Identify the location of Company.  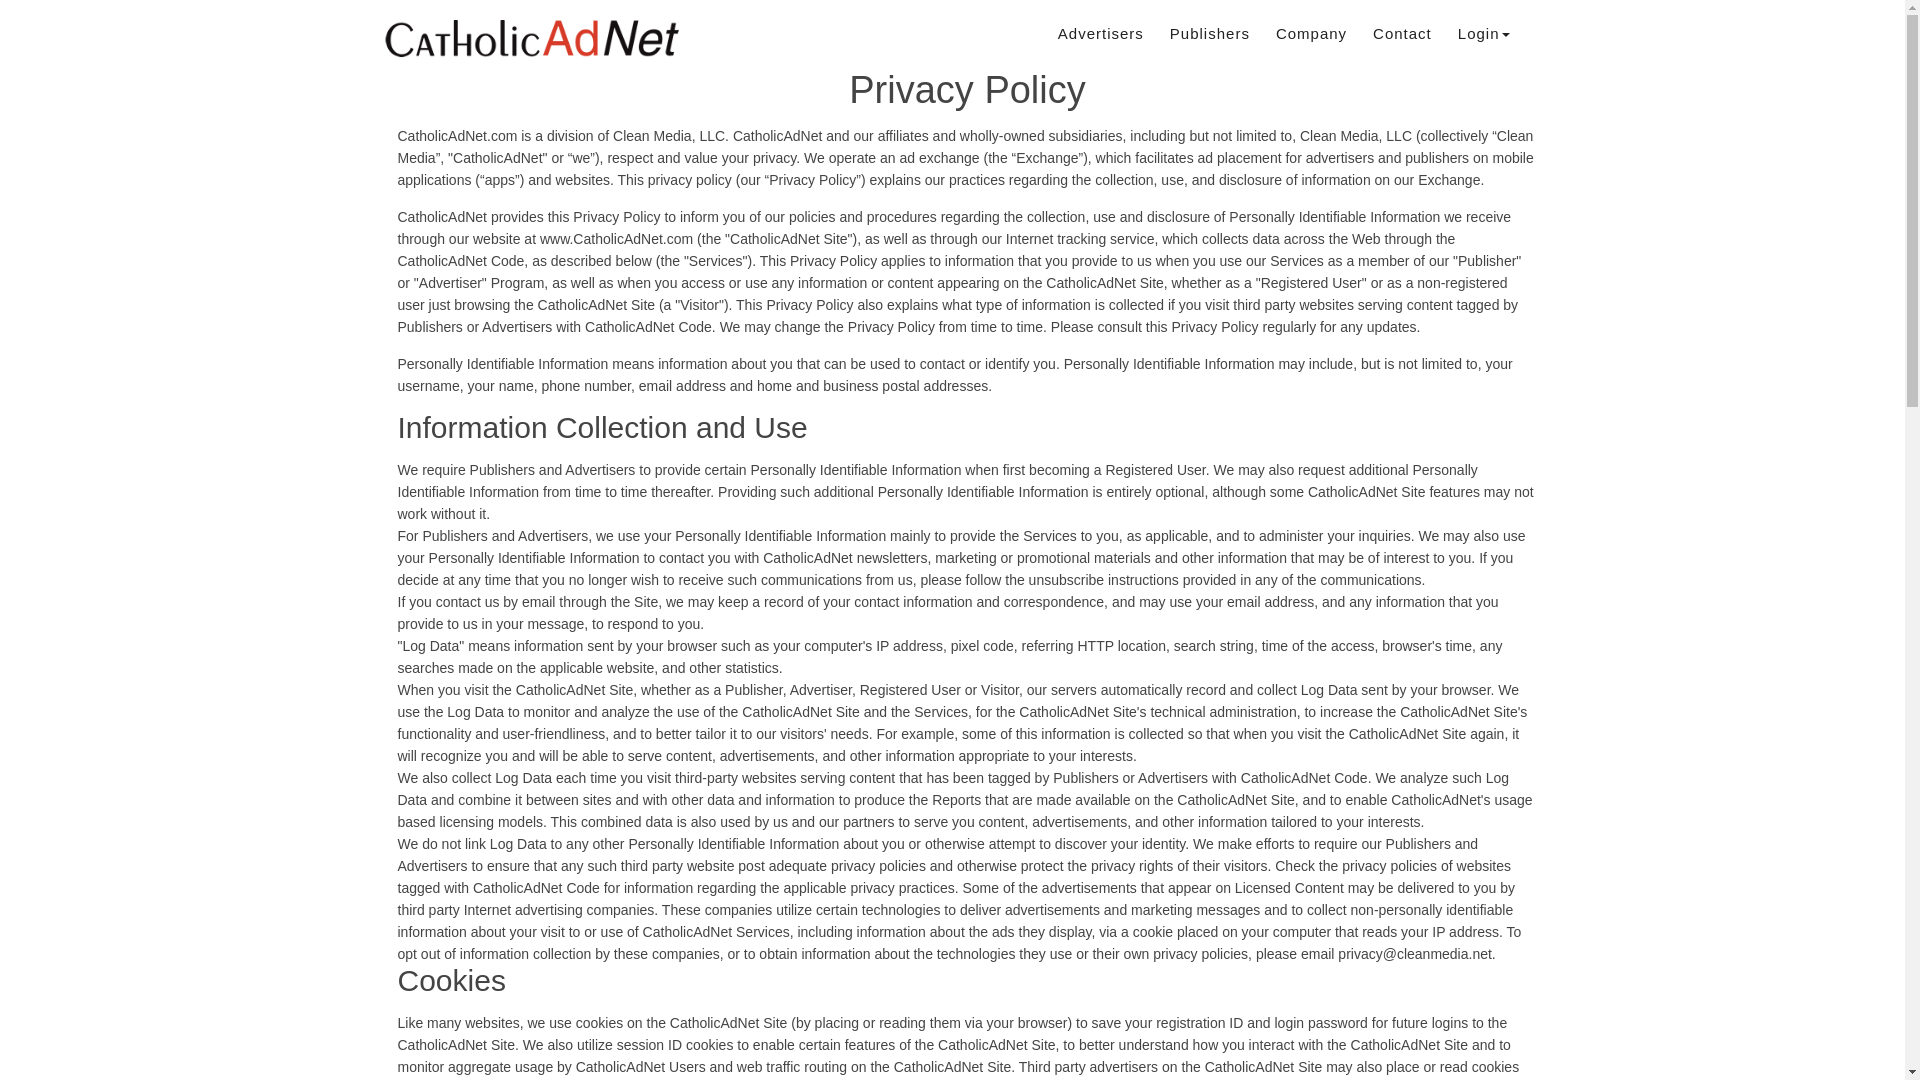
(1312, 34).